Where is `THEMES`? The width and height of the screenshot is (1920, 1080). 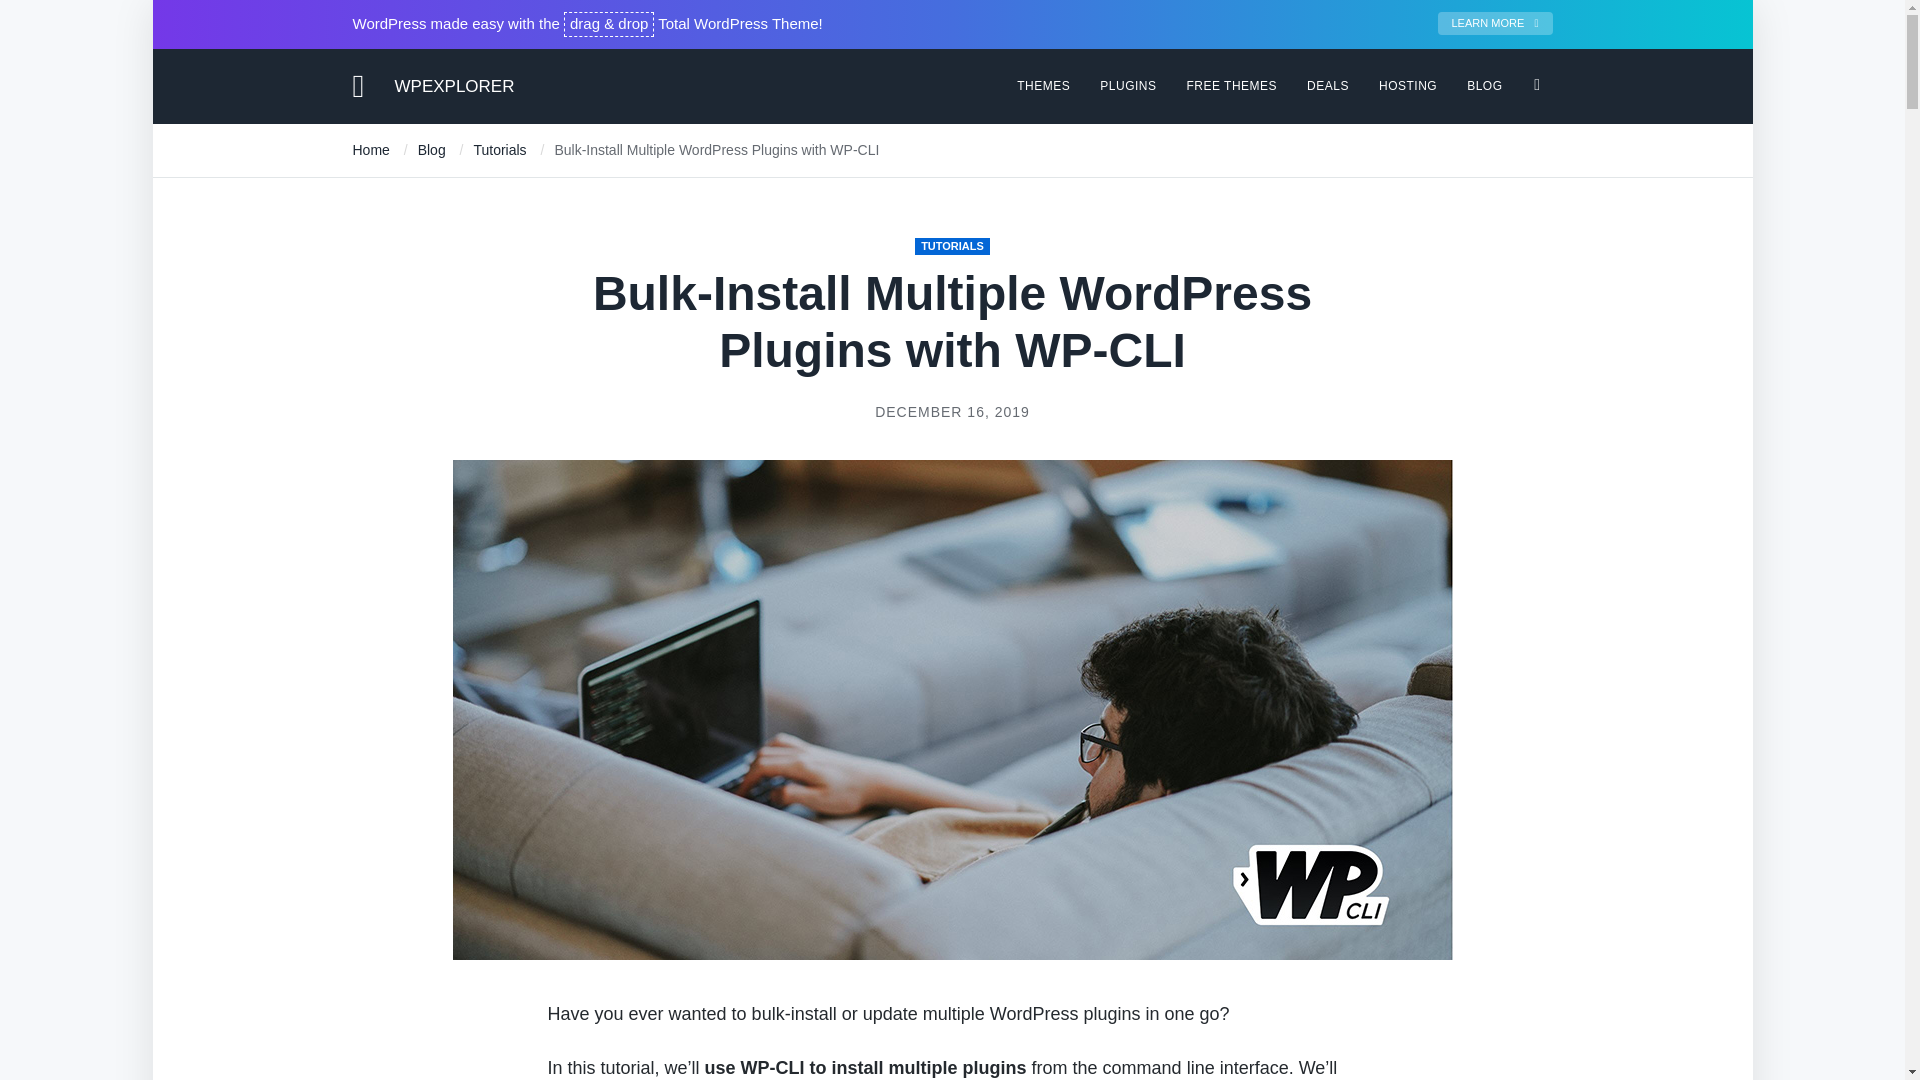 THEMES is located at coordinates (1043, 85).